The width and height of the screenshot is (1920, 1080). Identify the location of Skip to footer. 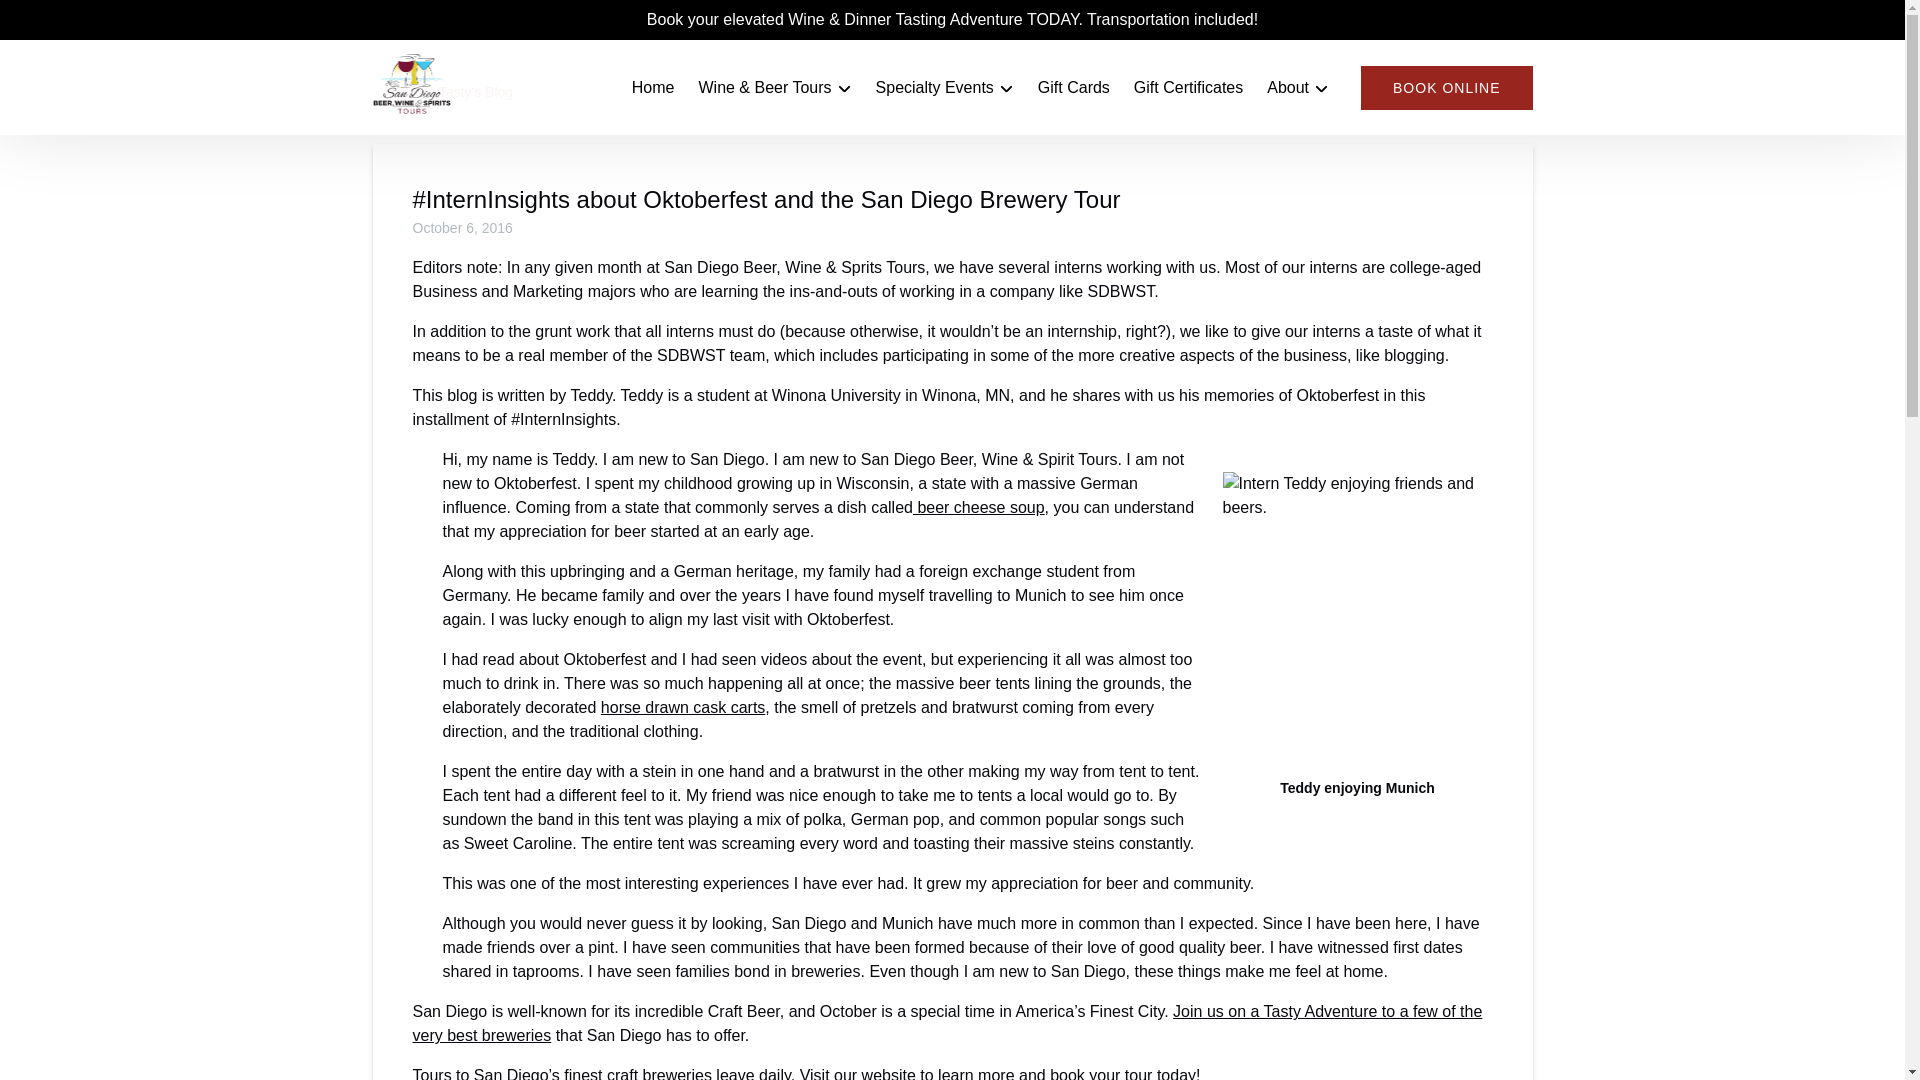
(56, 21).